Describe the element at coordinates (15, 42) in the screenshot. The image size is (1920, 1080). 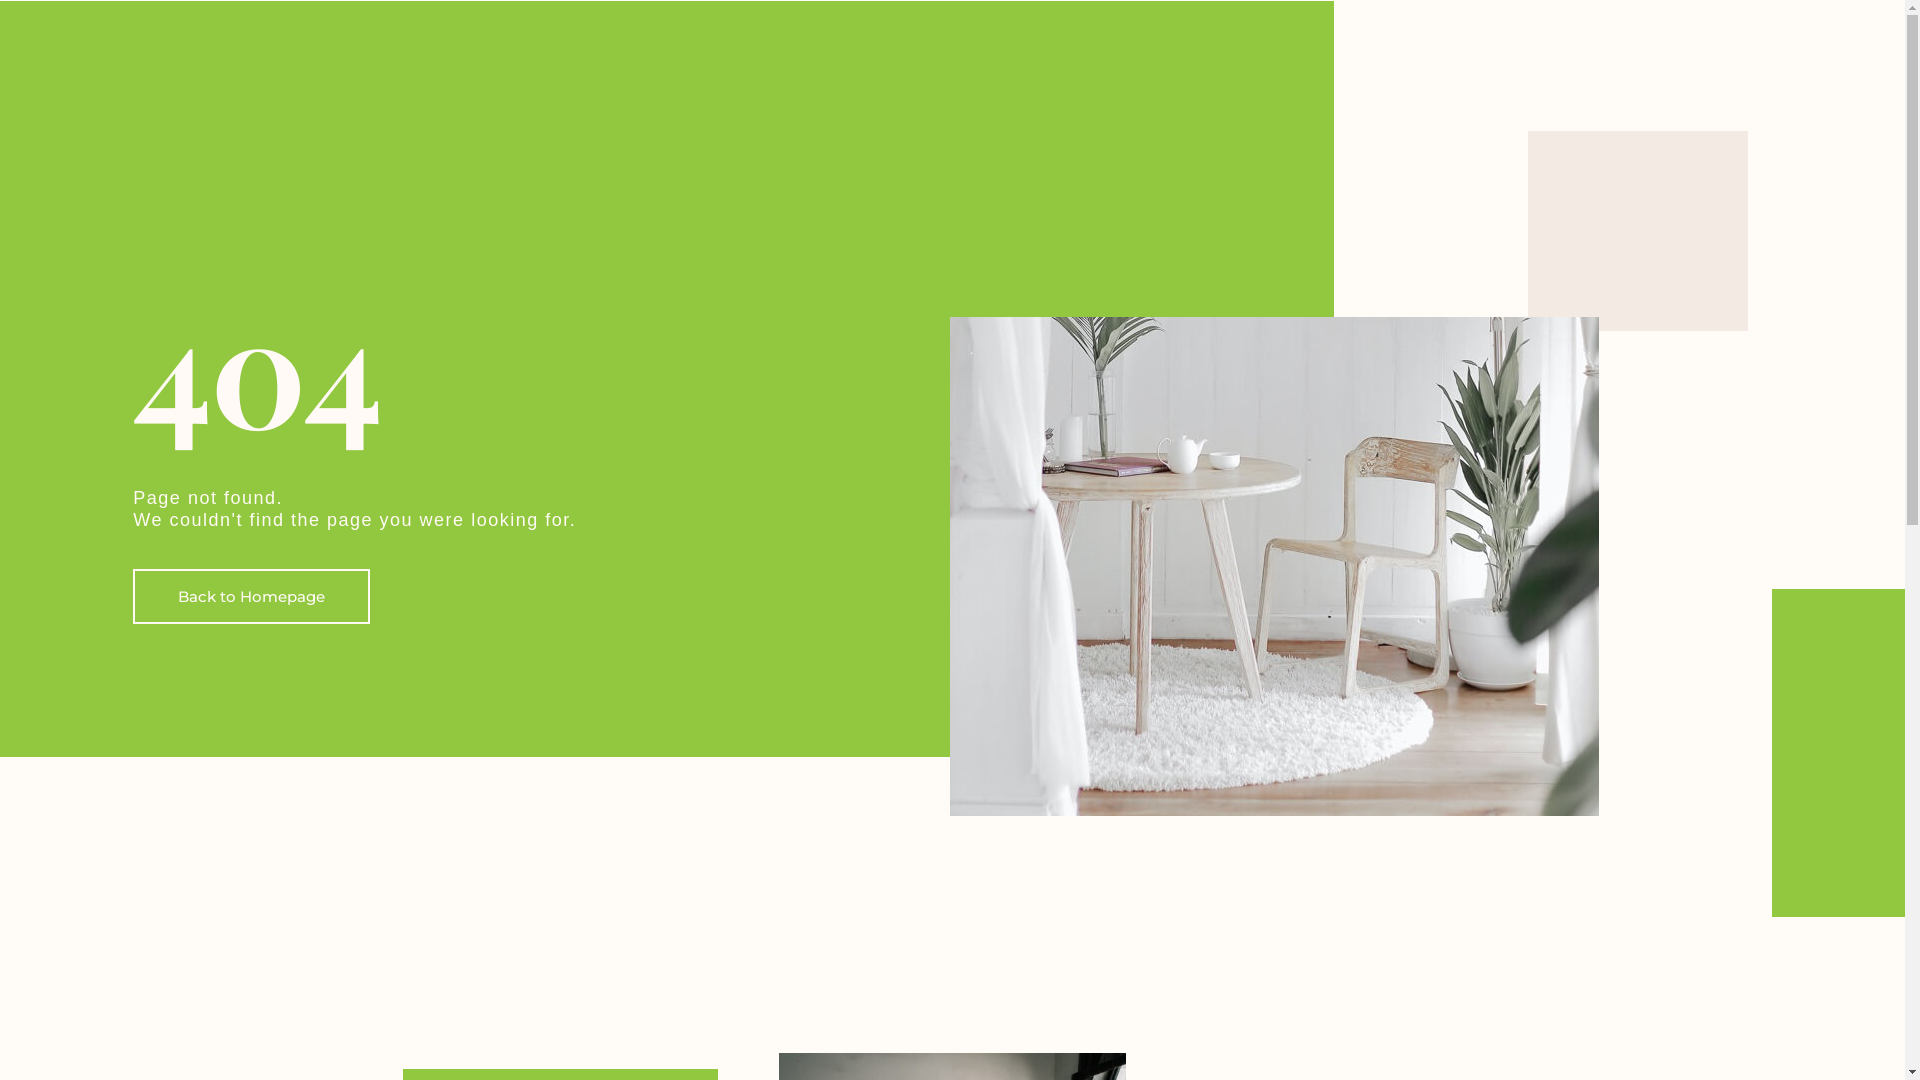
I see `Skip to content` at that location.